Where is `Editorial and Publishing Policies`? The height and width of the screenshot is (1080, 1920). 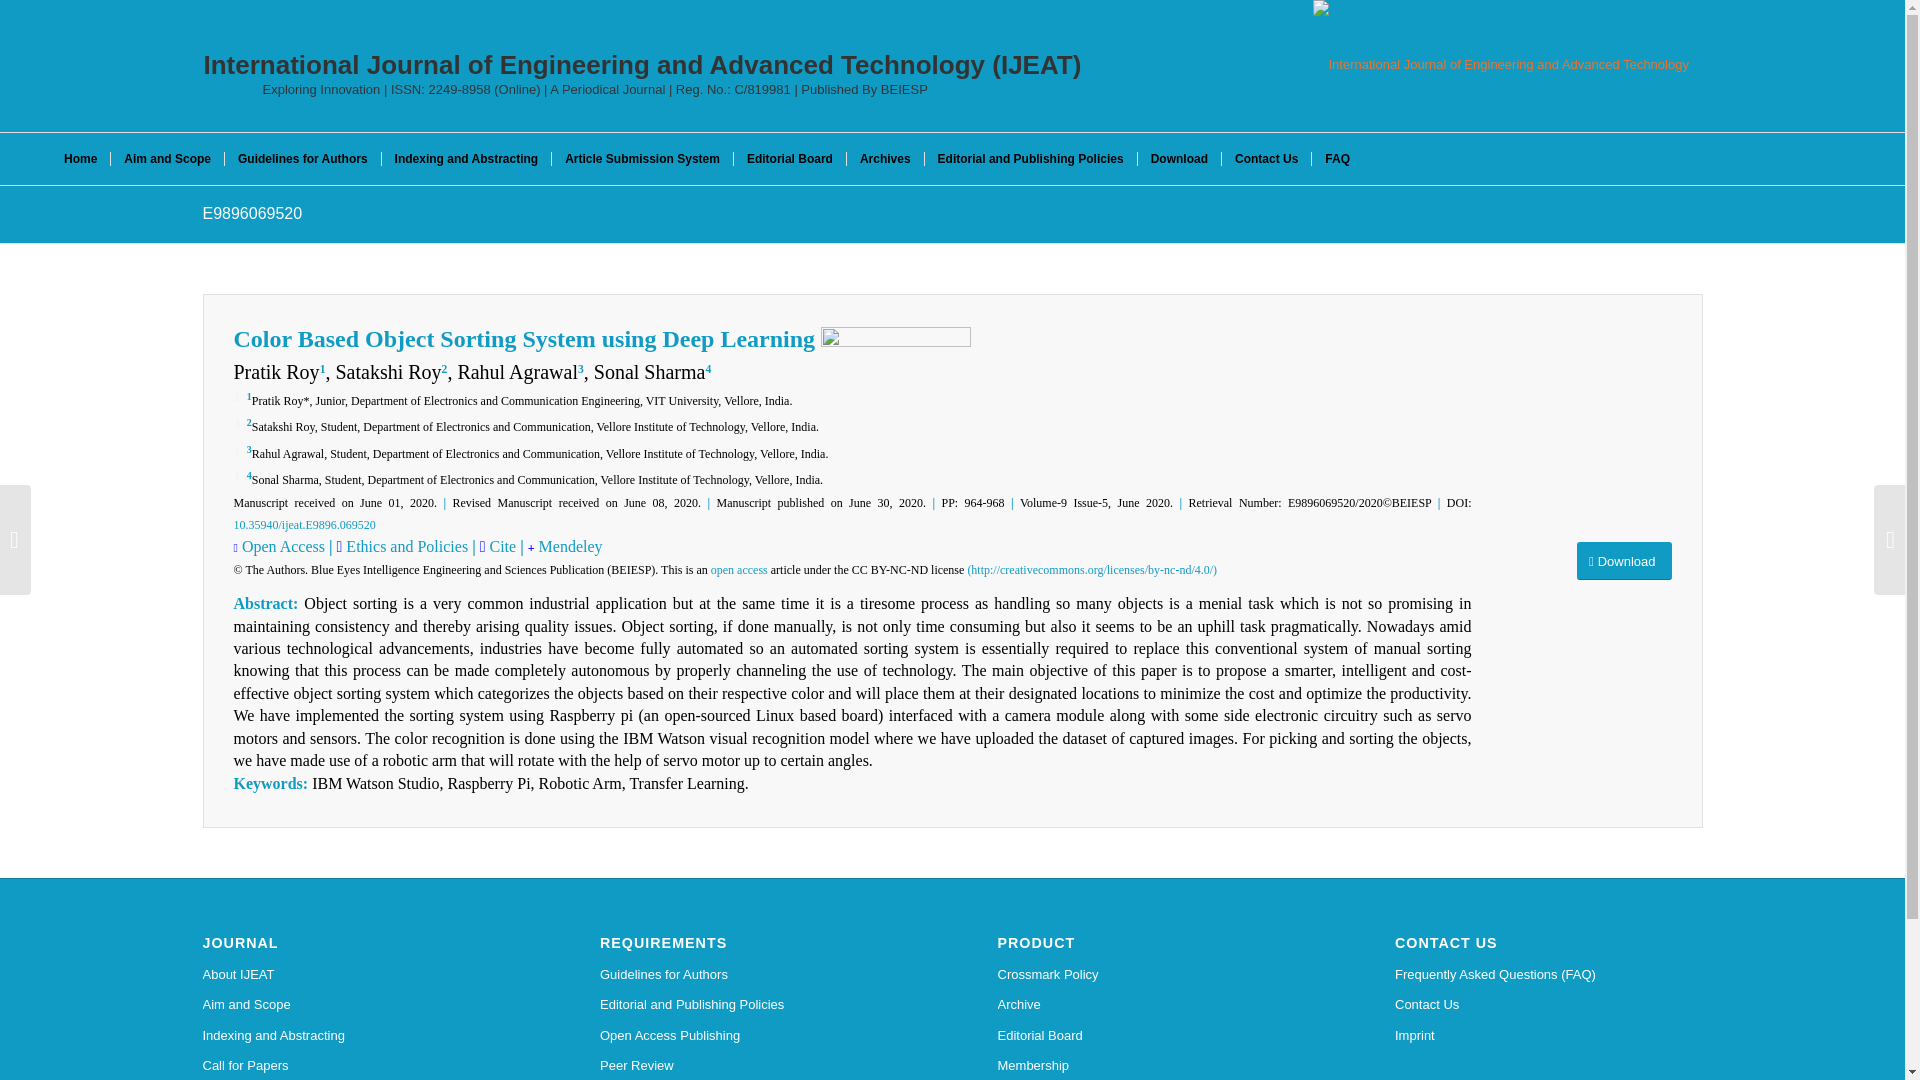 Editorial and Publishing Policies is located at coordinates (1030, 158).